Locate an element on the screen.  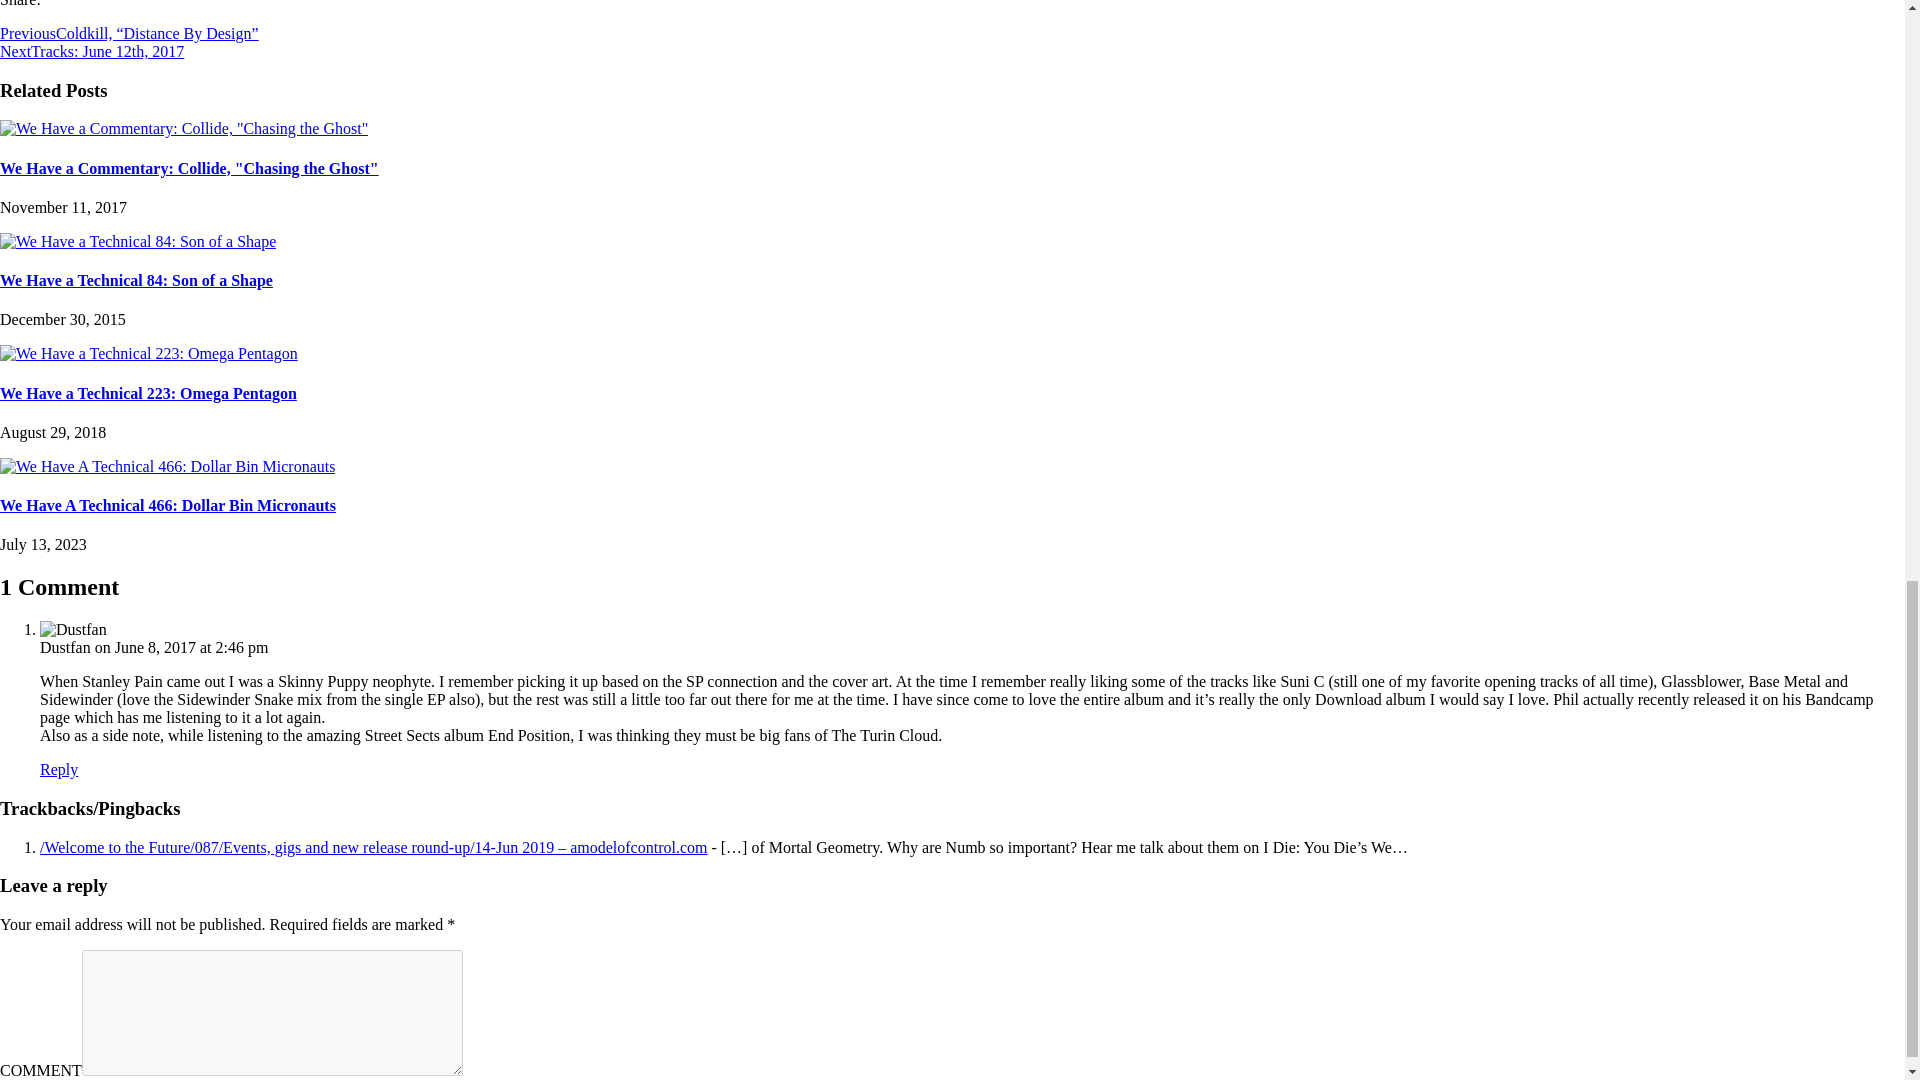
We Have A Technical 466: Dollar Bin Micronauts is located at coordinates (168, 505).